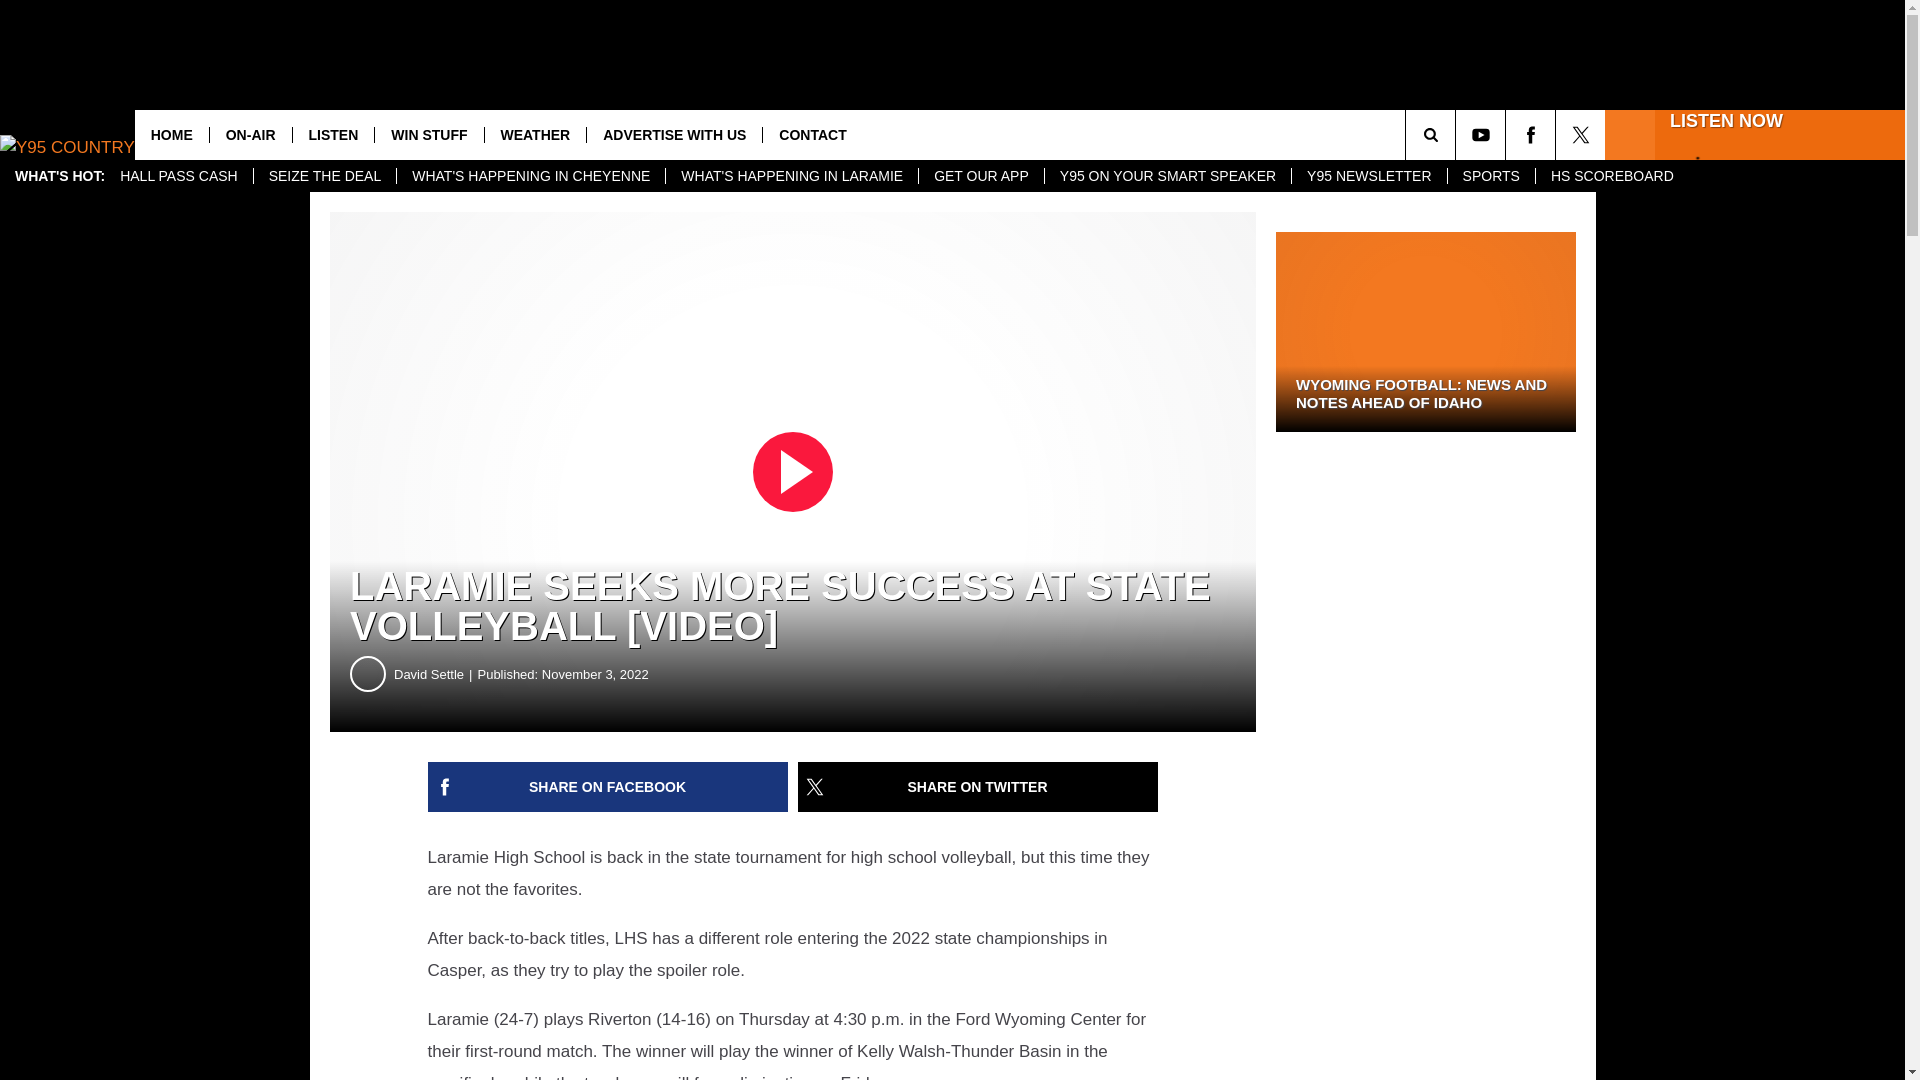  Describe the element at coordinates (790, 176) in the screenshot. I see `WHAT'S HAPPENING IN LARAMIE` at that location.